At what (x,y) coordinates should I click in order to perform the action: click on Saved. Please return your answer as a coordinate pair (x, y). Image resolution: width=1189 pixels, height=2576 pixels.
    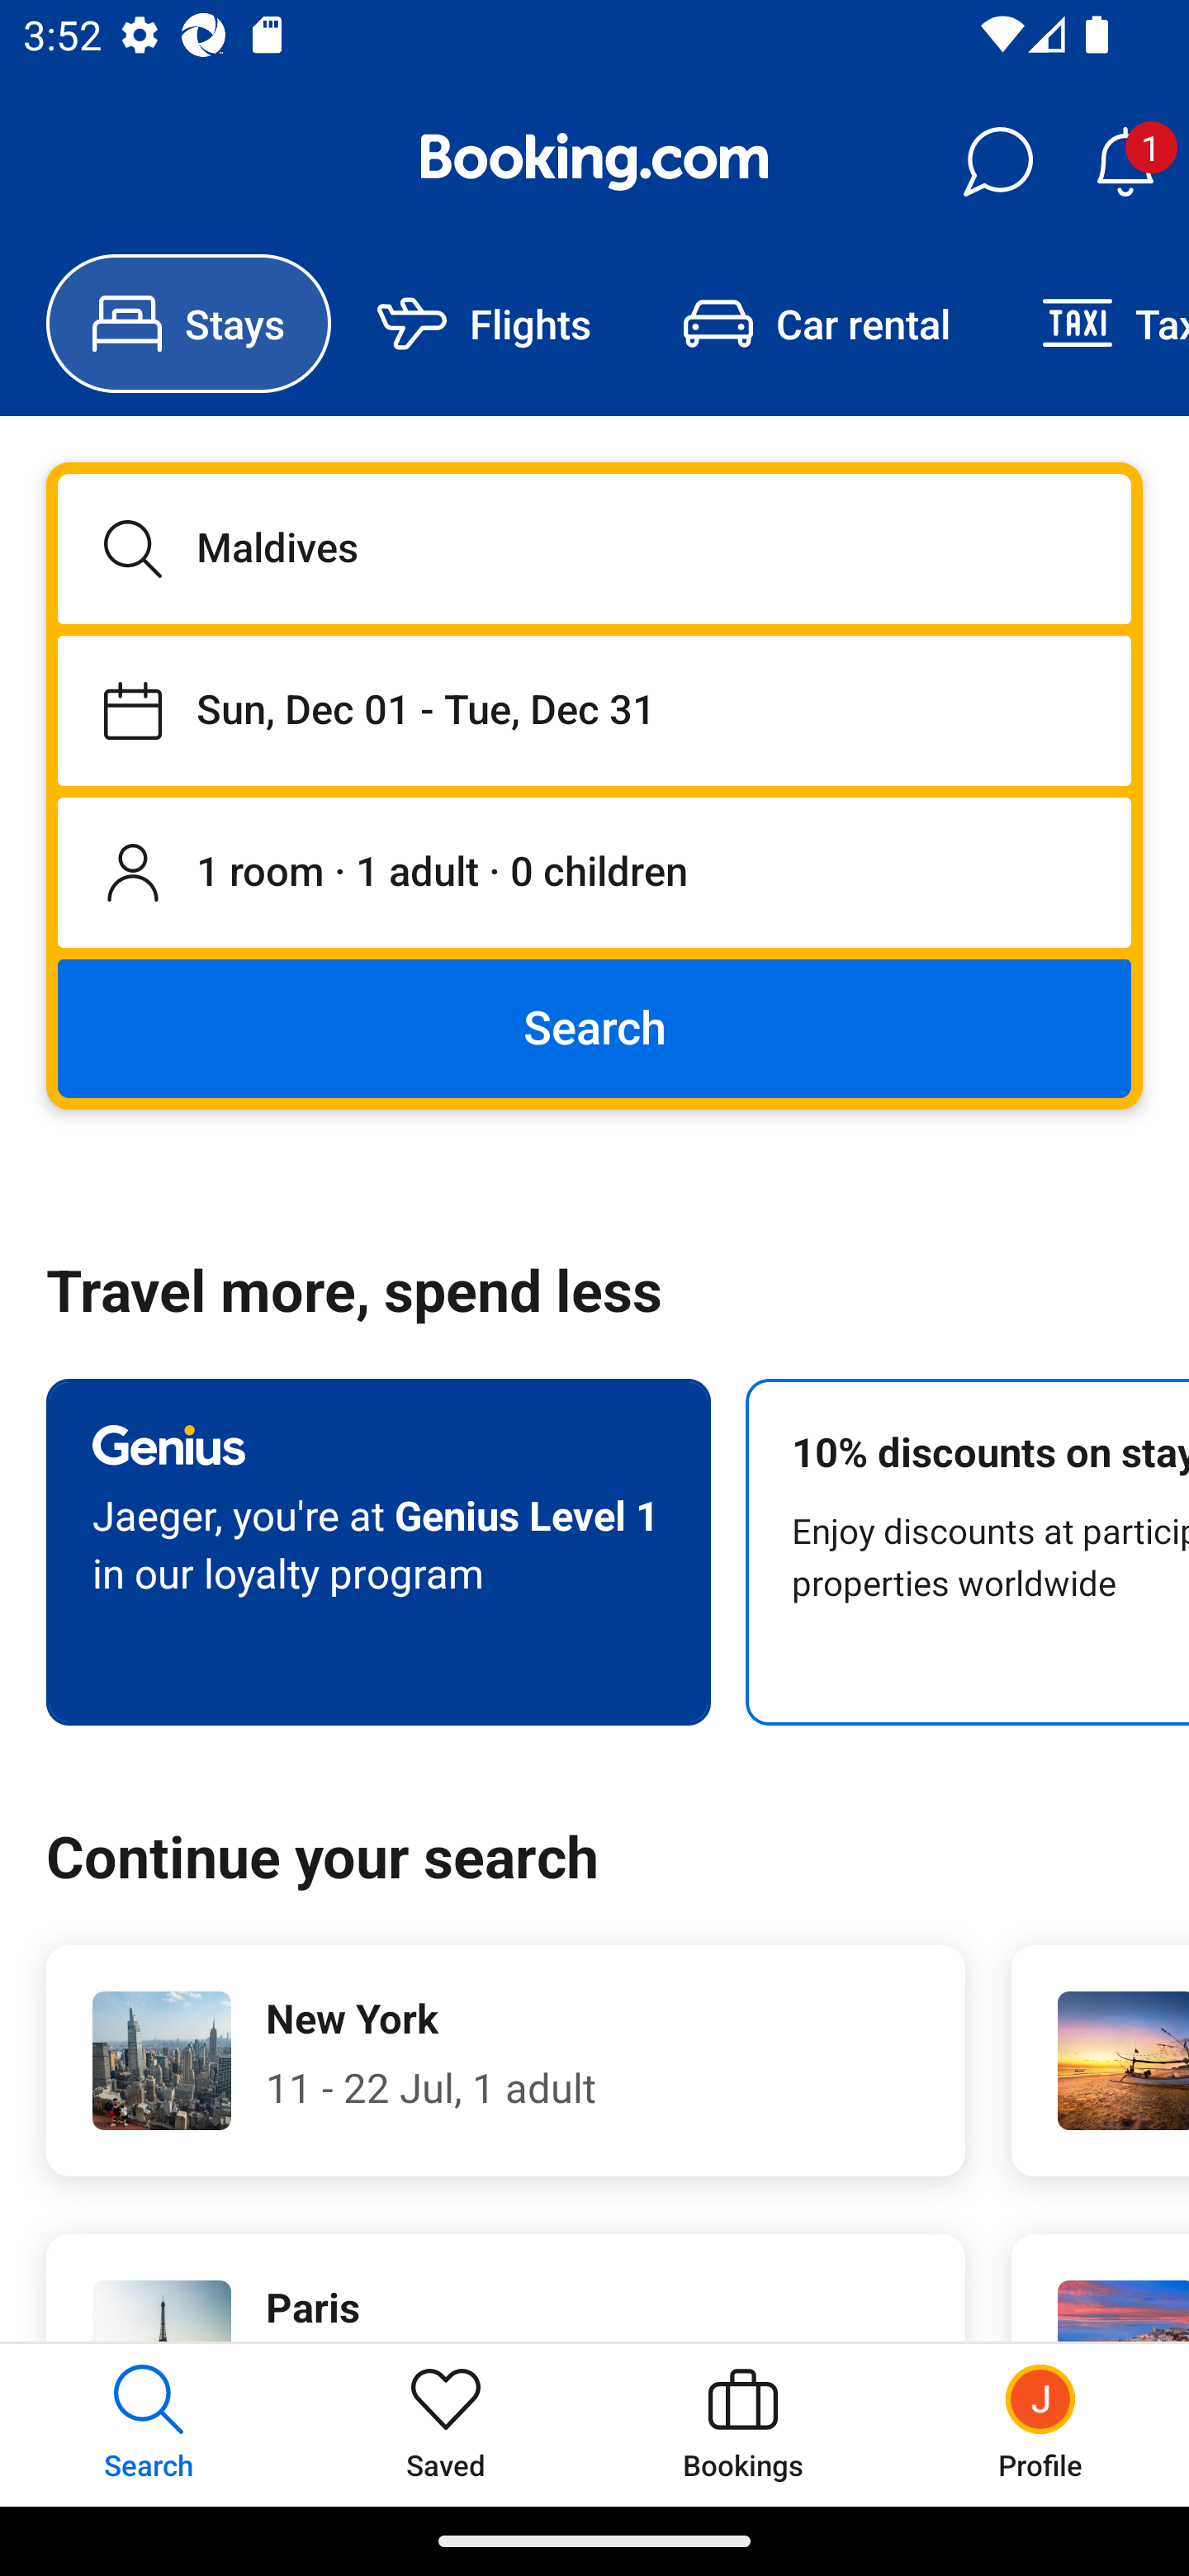
    Looking at the image, I should click on (446, 2424).